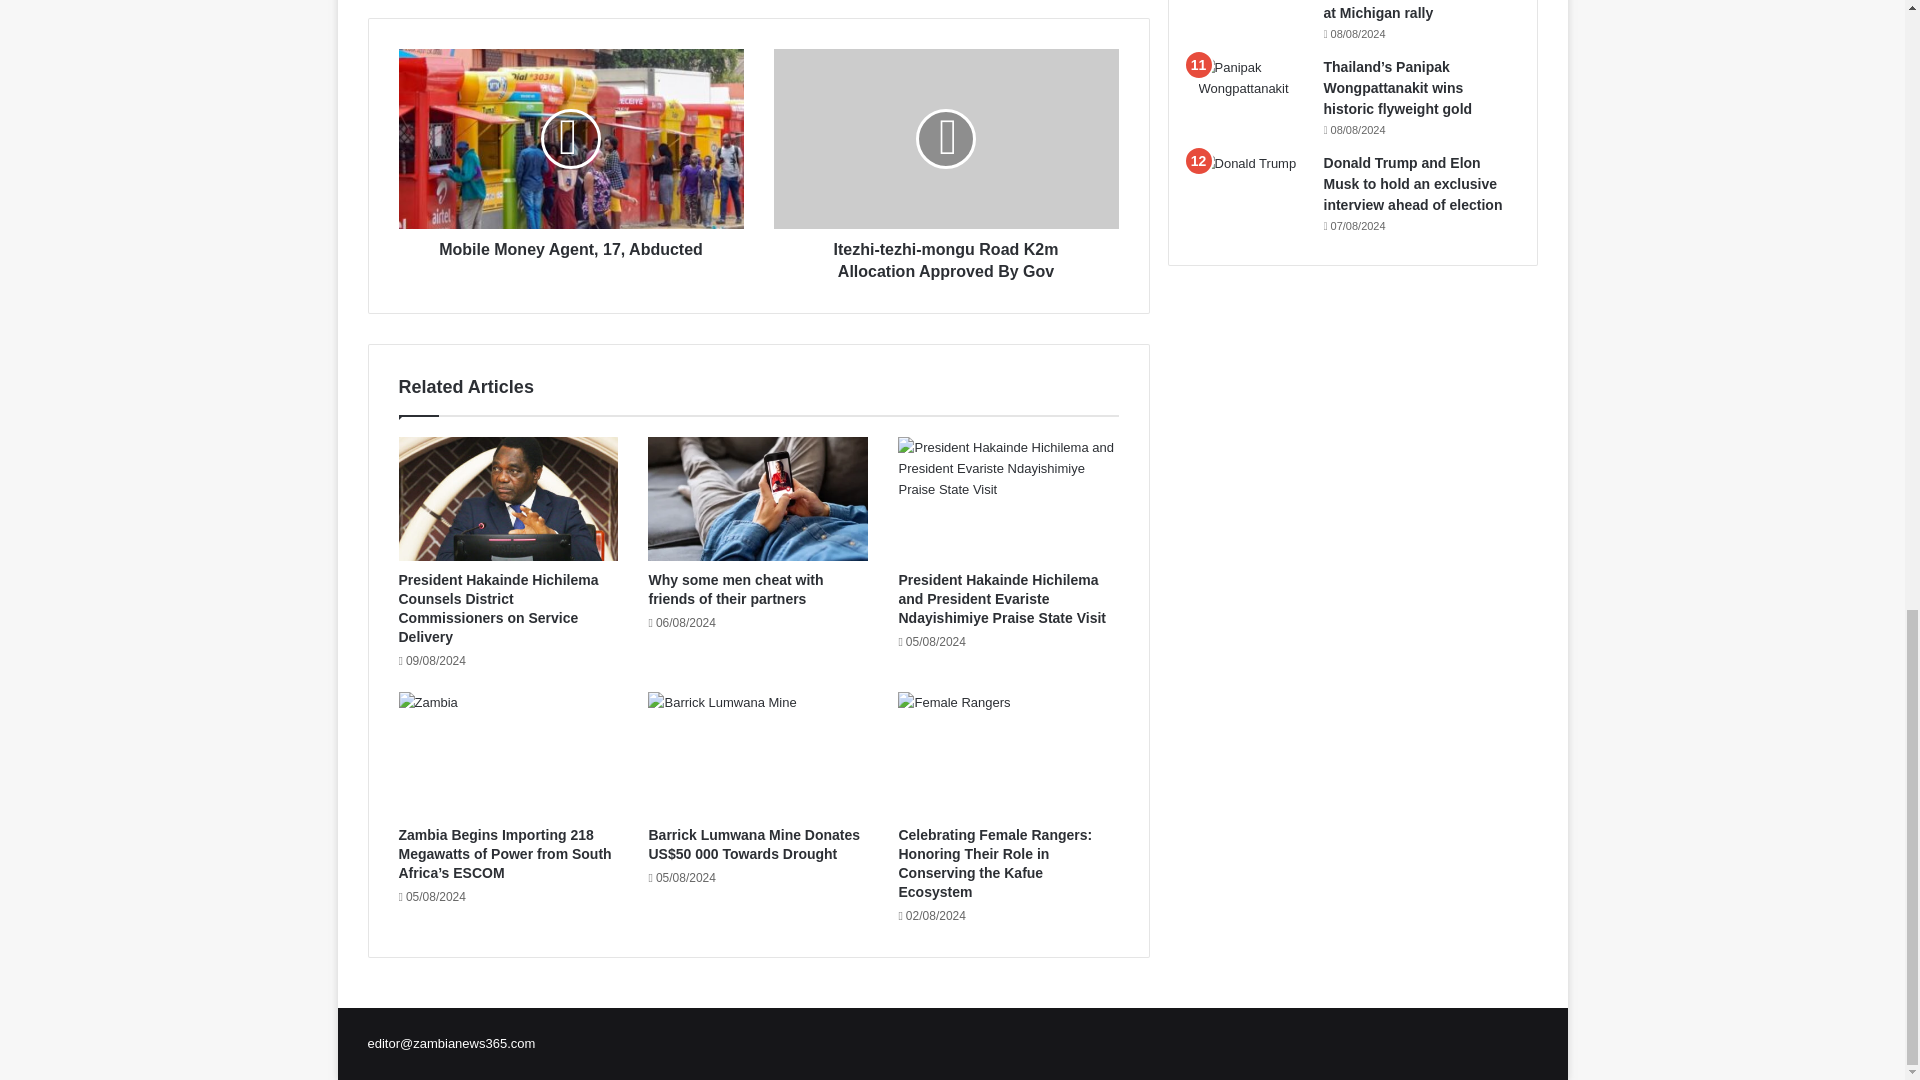 The height and width of the screenshot is (1080, 1920). I want to click on Why some men cheat with friends of their partners, so click(736, 589).